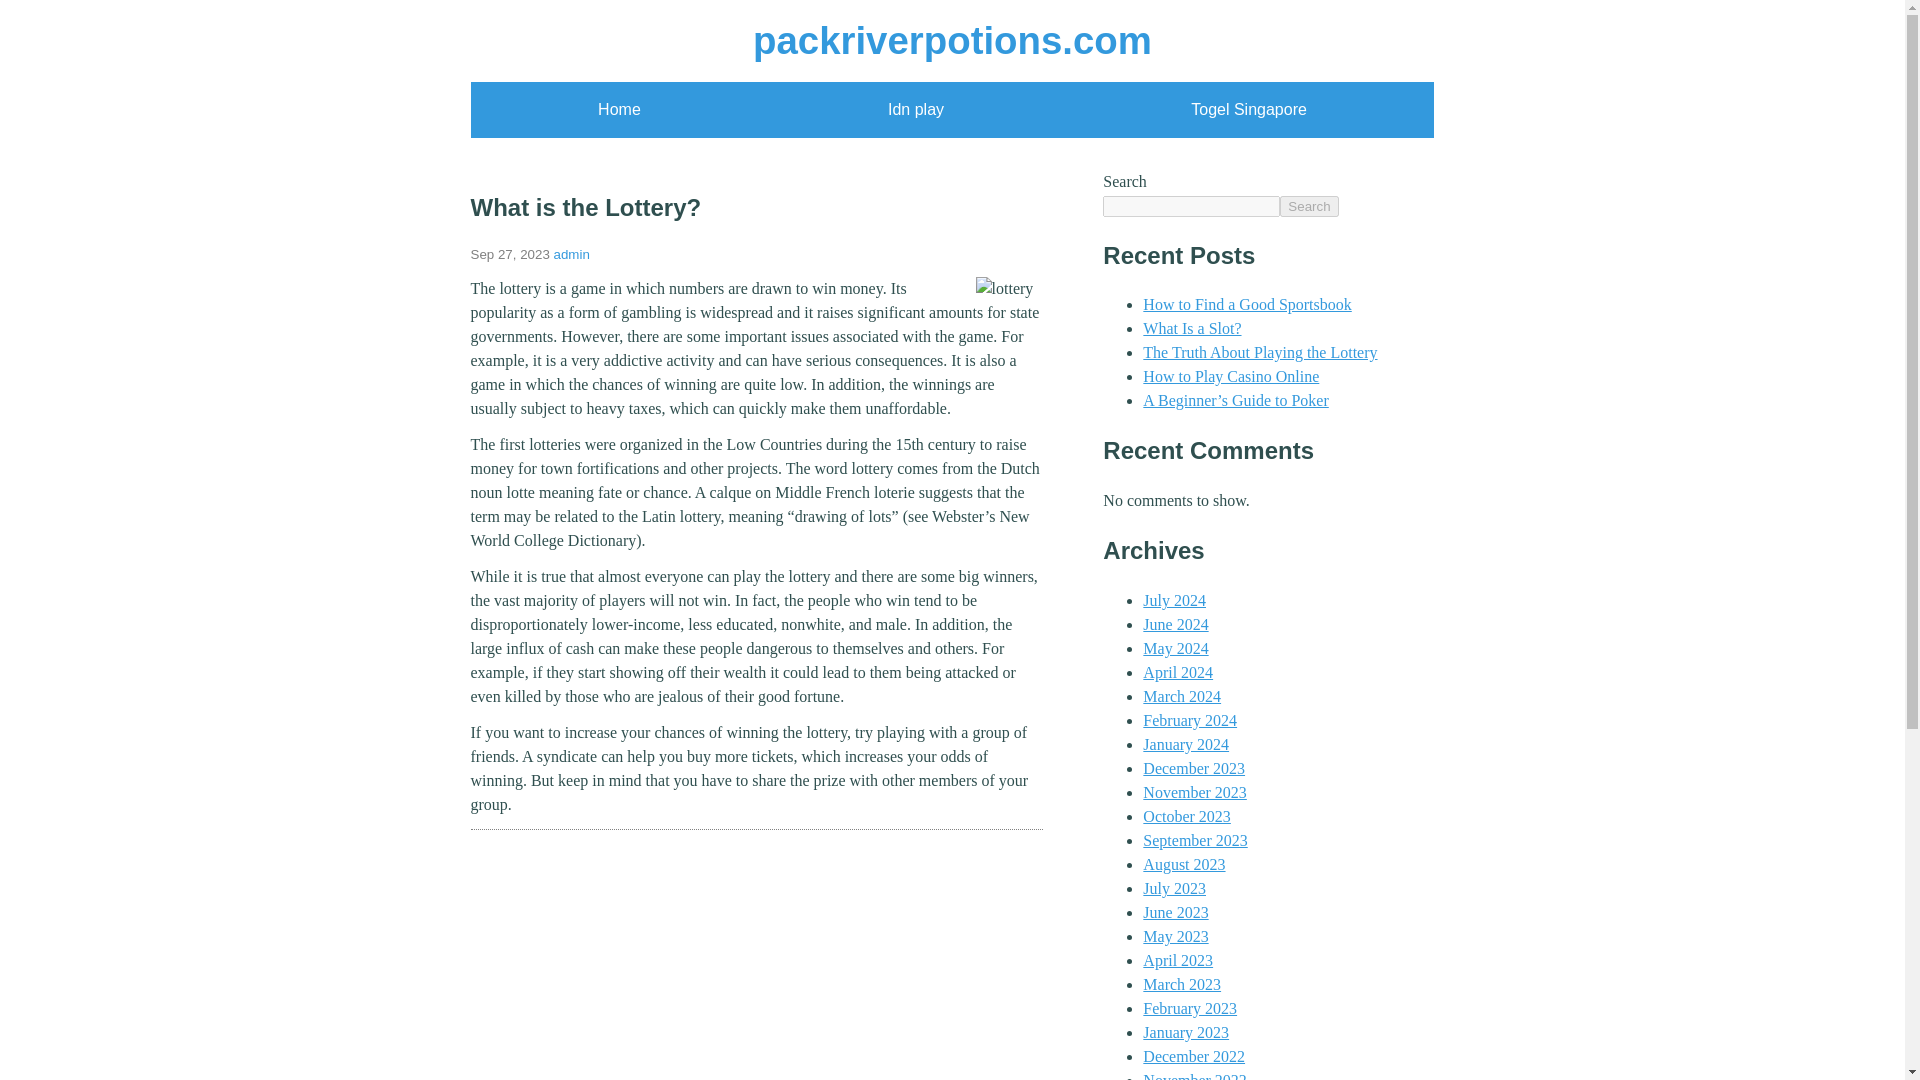 This screenshot has width=1920, height=1080. I want to click on April 2024, so click(1178, 672).